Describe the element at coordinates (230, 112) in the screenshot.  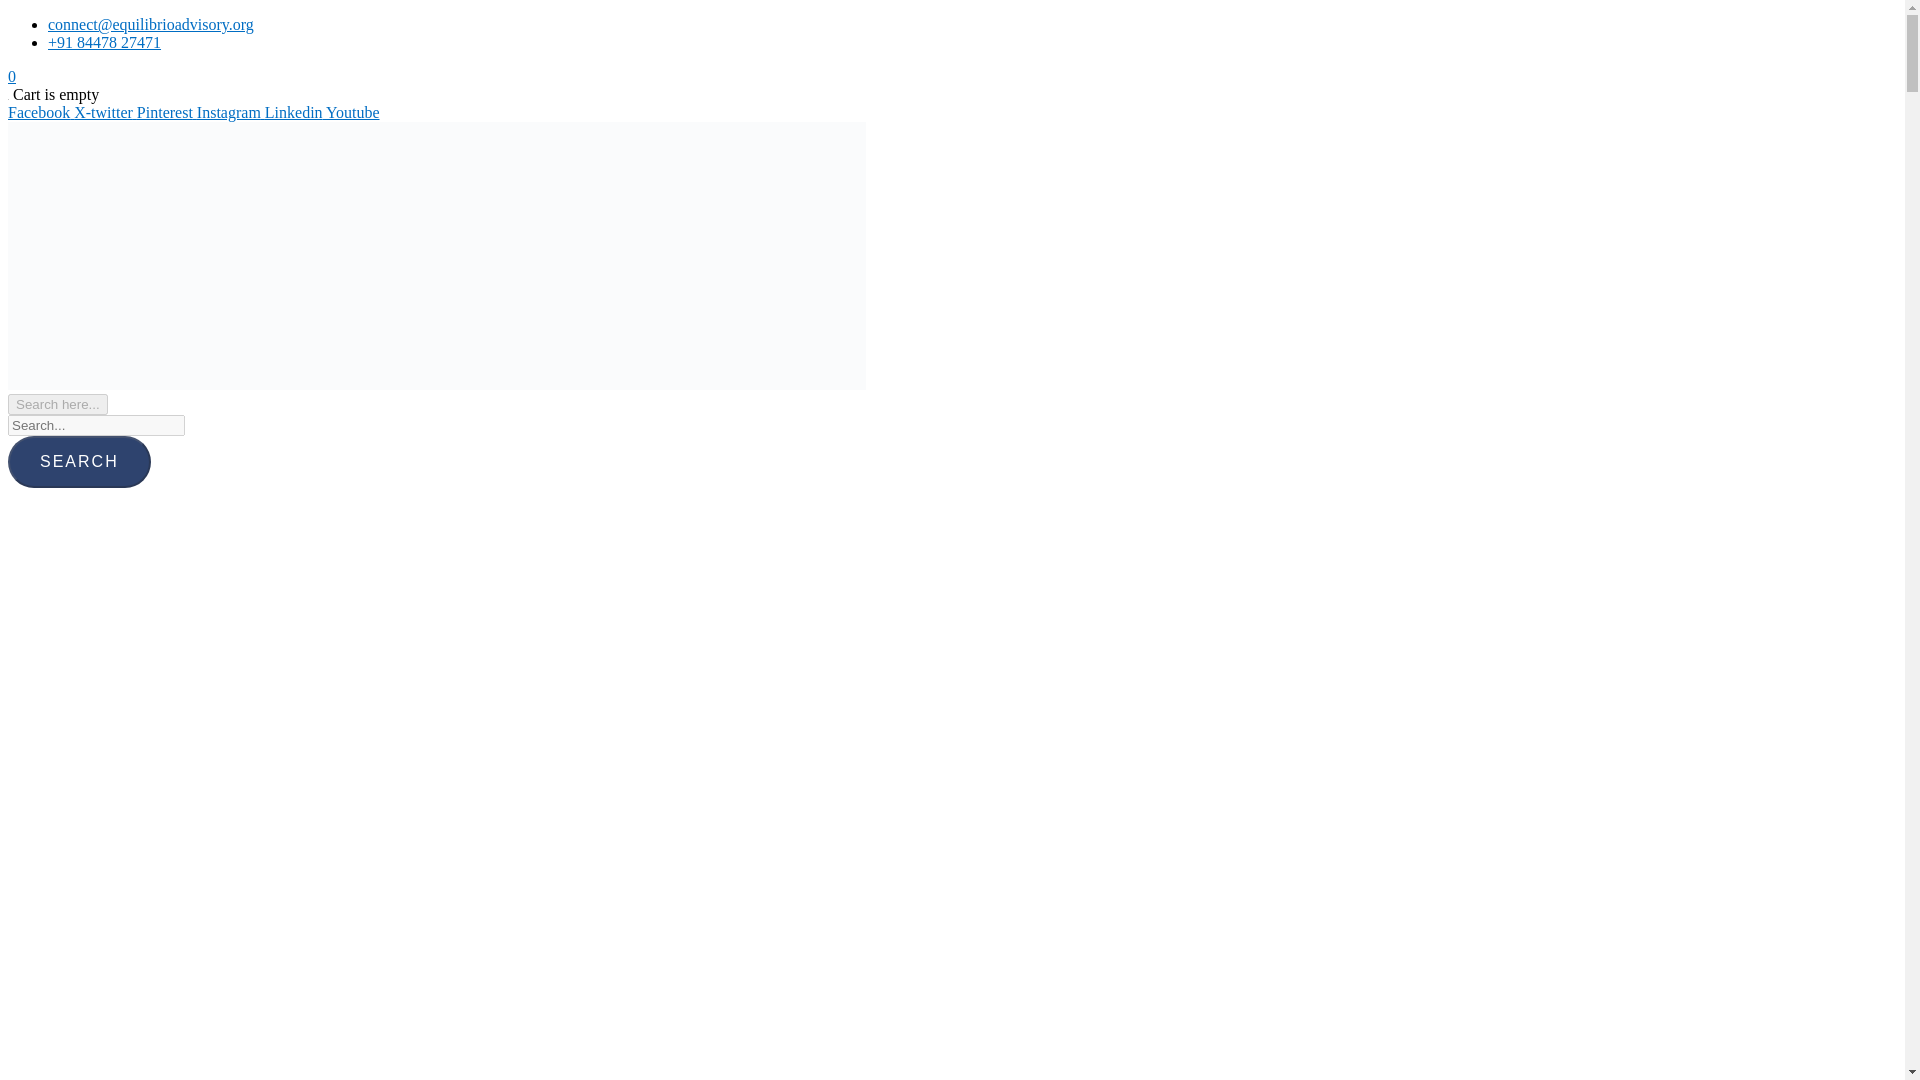
I see `Instagram` at that location.